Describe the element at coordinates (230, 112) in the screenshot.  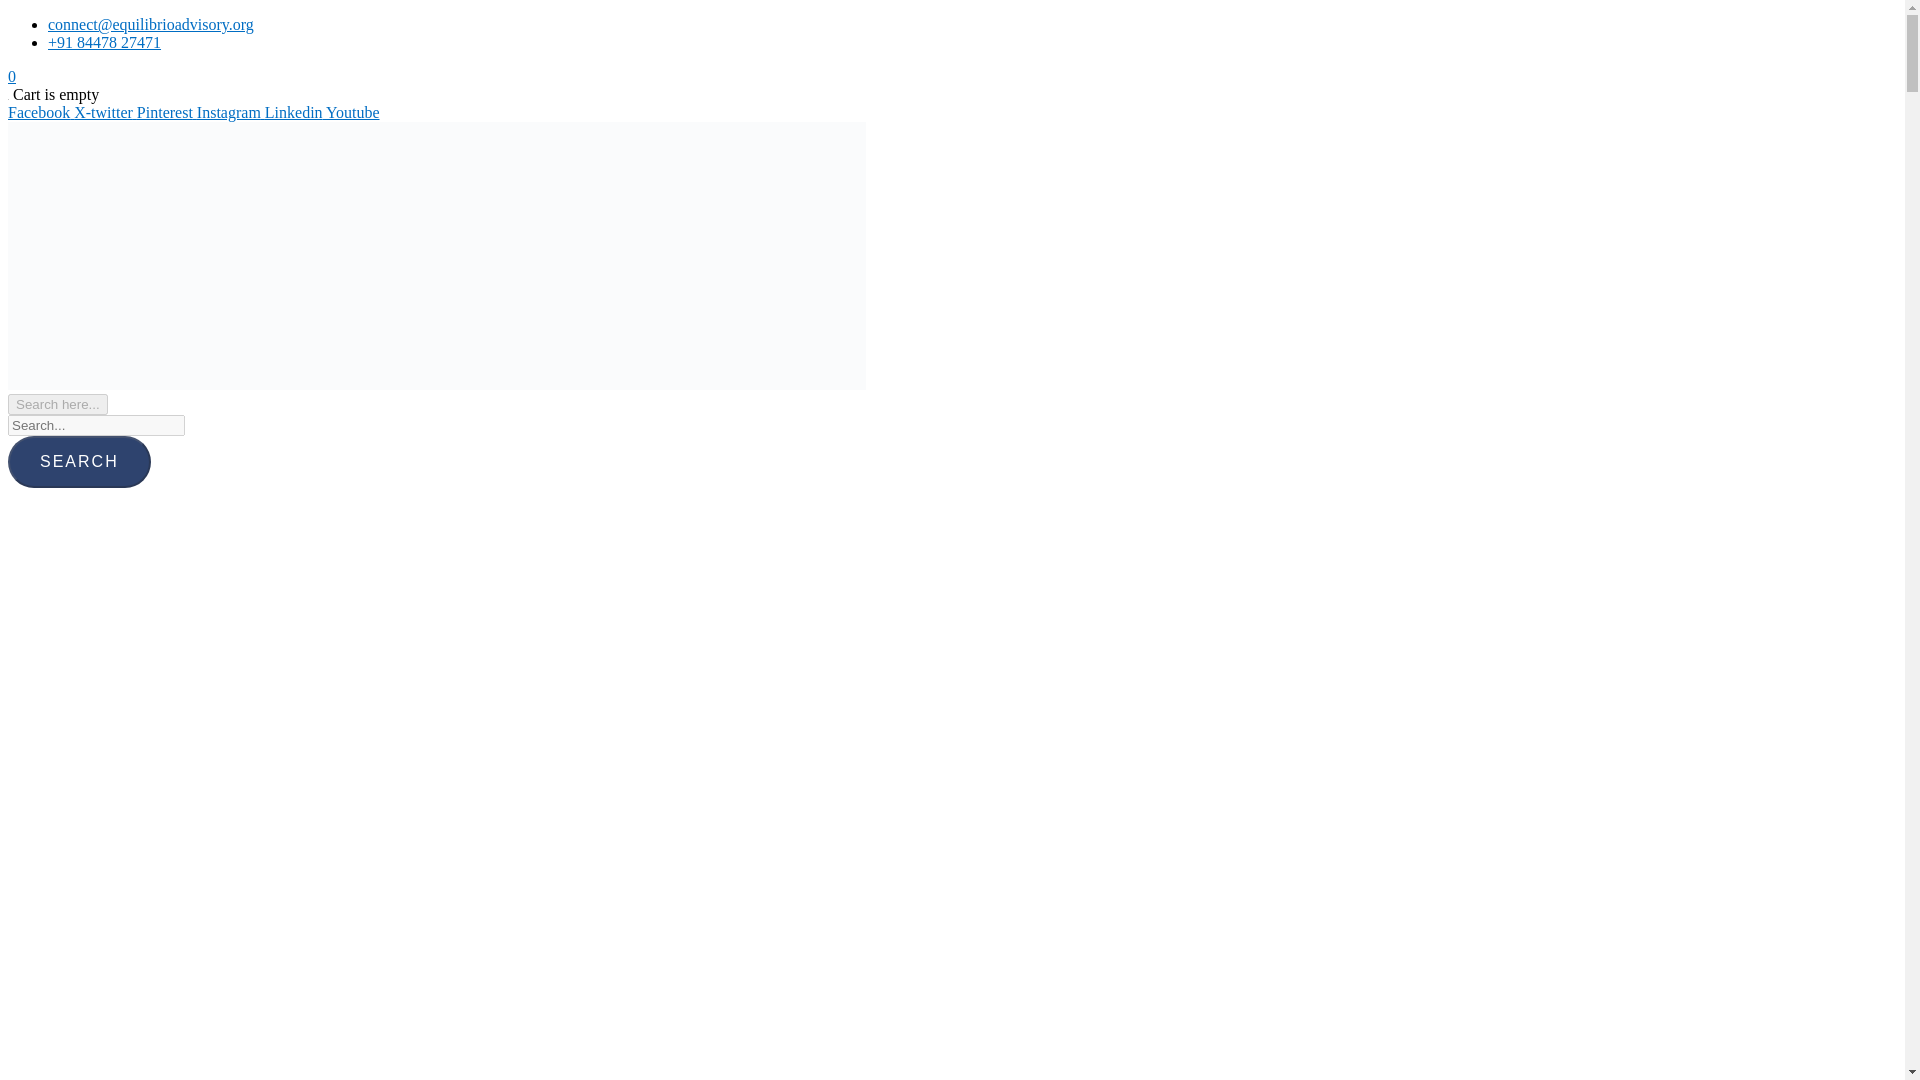
I see `Instagram` at that location.